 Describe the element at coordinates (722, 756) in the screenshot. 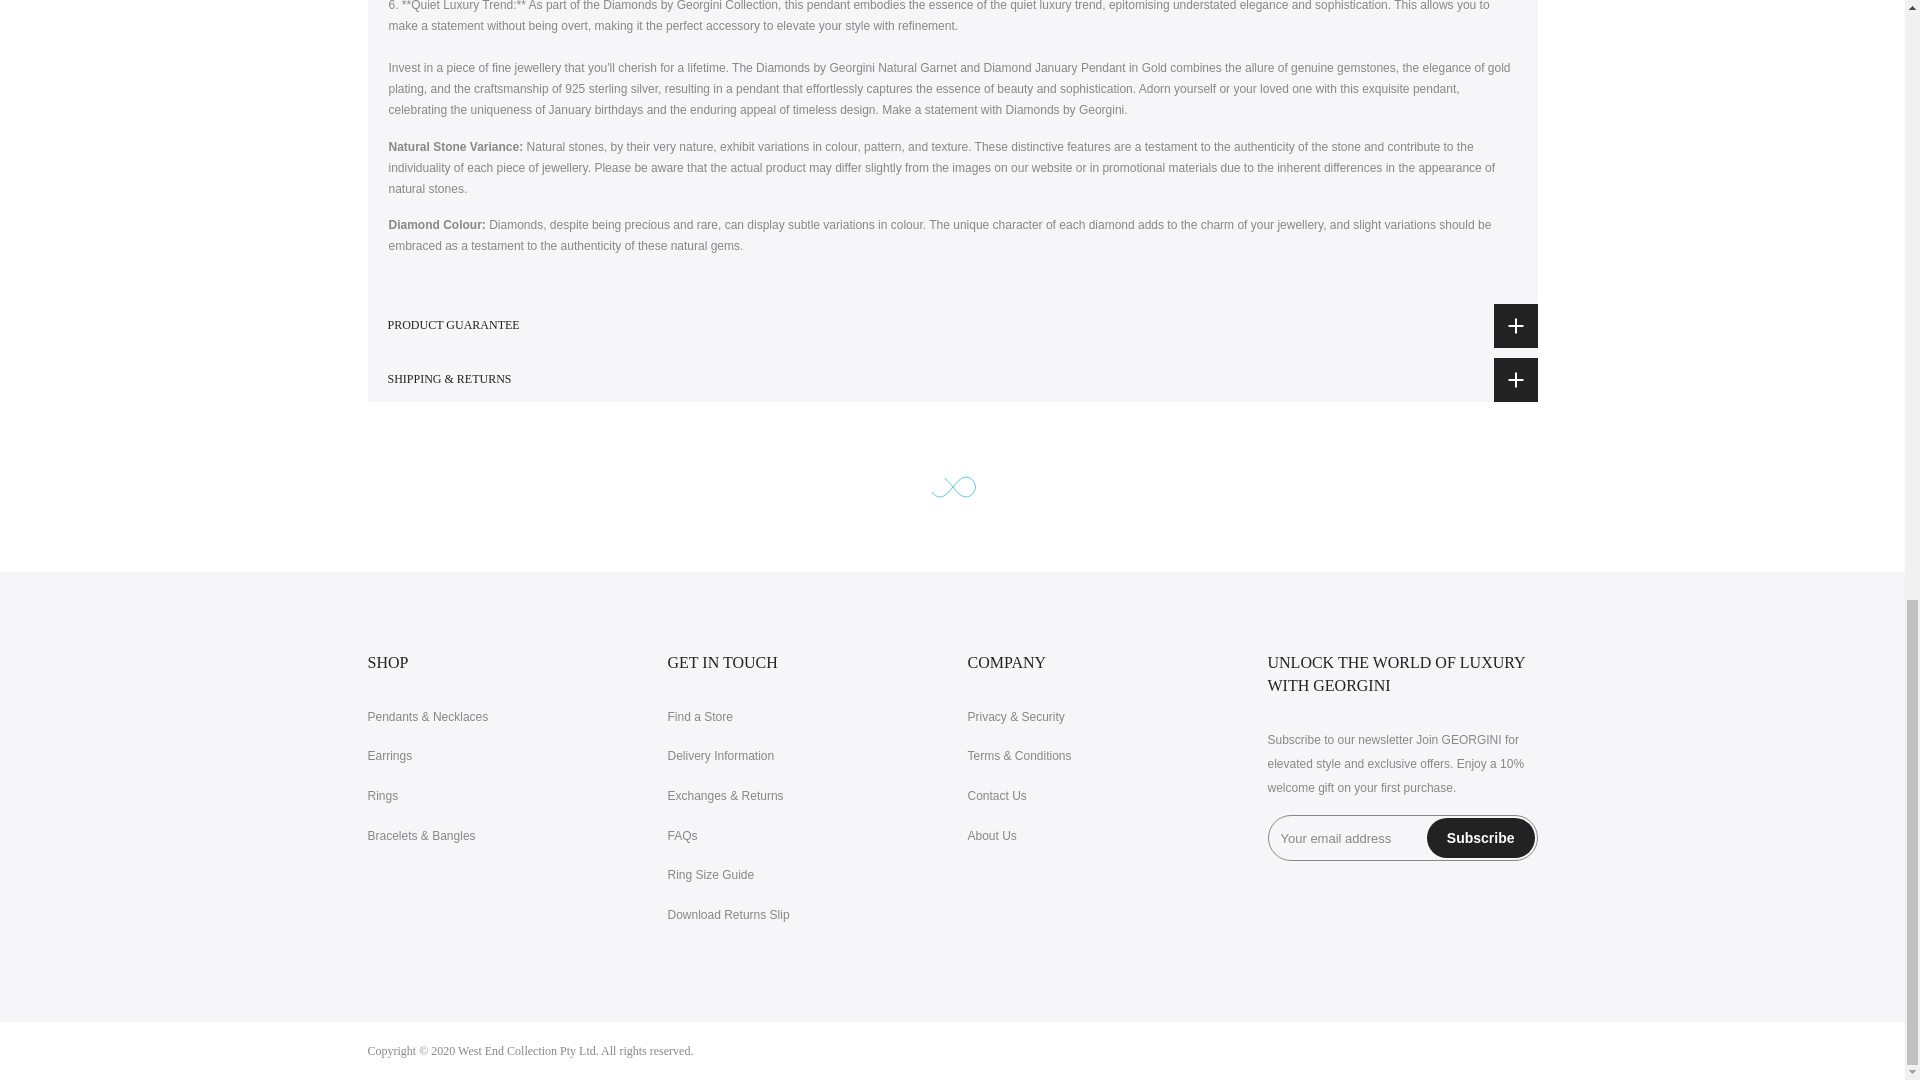

I see `SHIPPING` at that location.